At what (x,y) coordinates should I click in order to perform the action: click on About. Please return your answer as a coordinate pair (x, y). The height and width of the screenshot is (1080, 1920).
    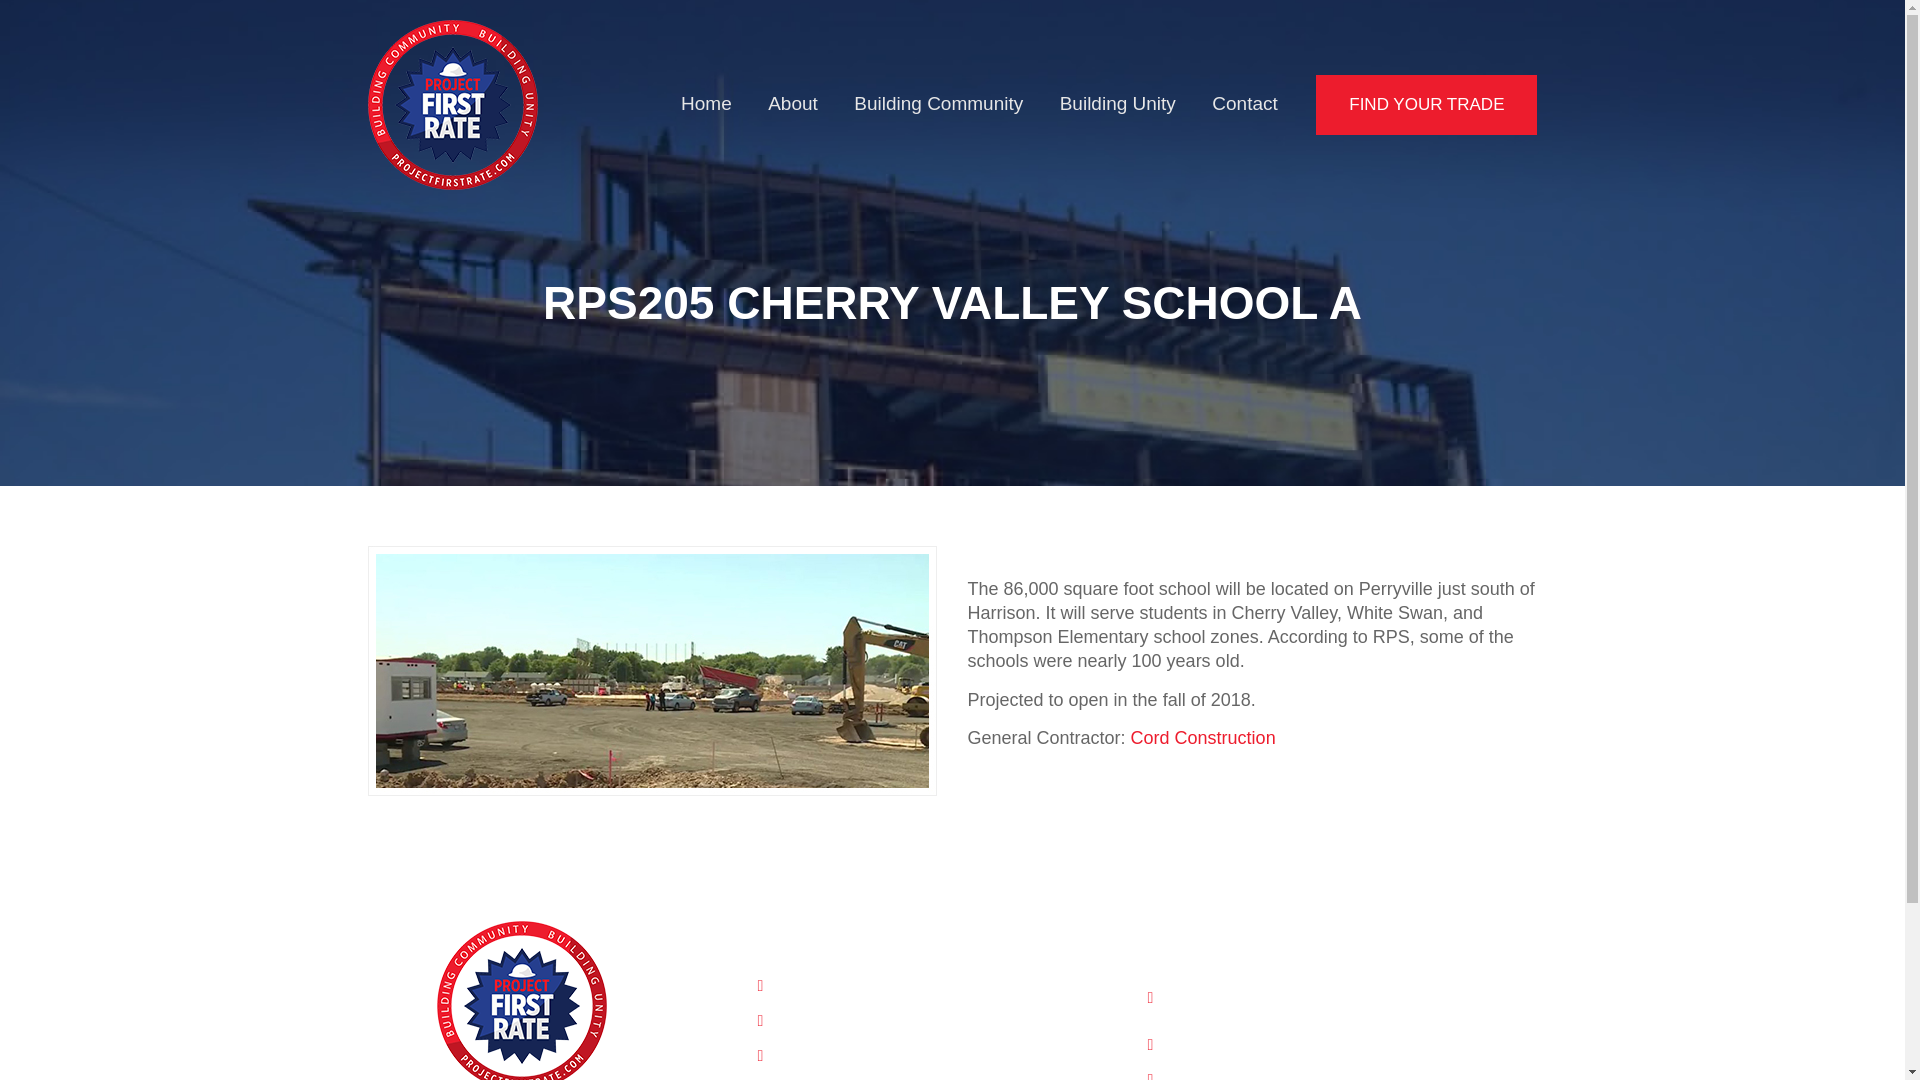
    Looking at the image, I should click on (792, 103).